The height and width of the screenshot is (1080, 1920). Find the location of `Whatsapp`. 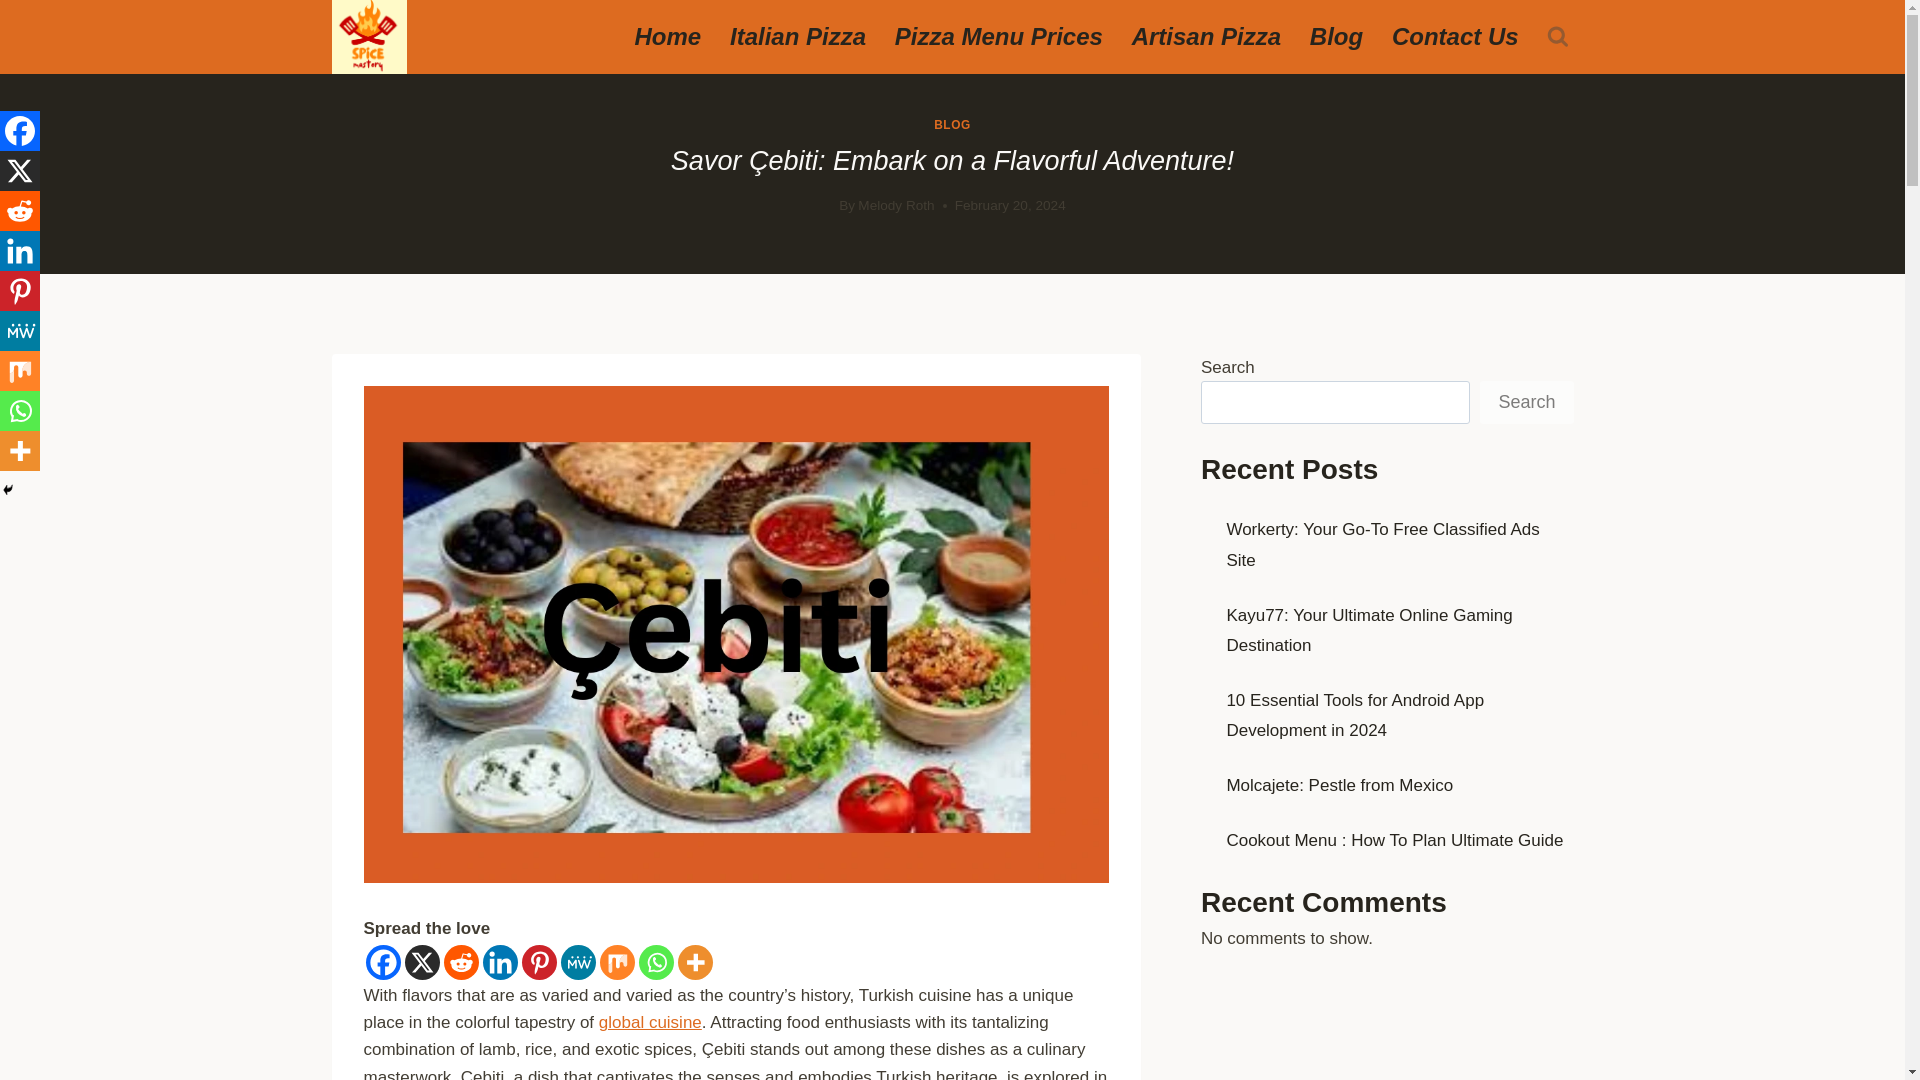

Whatsapp is located at coordinates (655, 962).